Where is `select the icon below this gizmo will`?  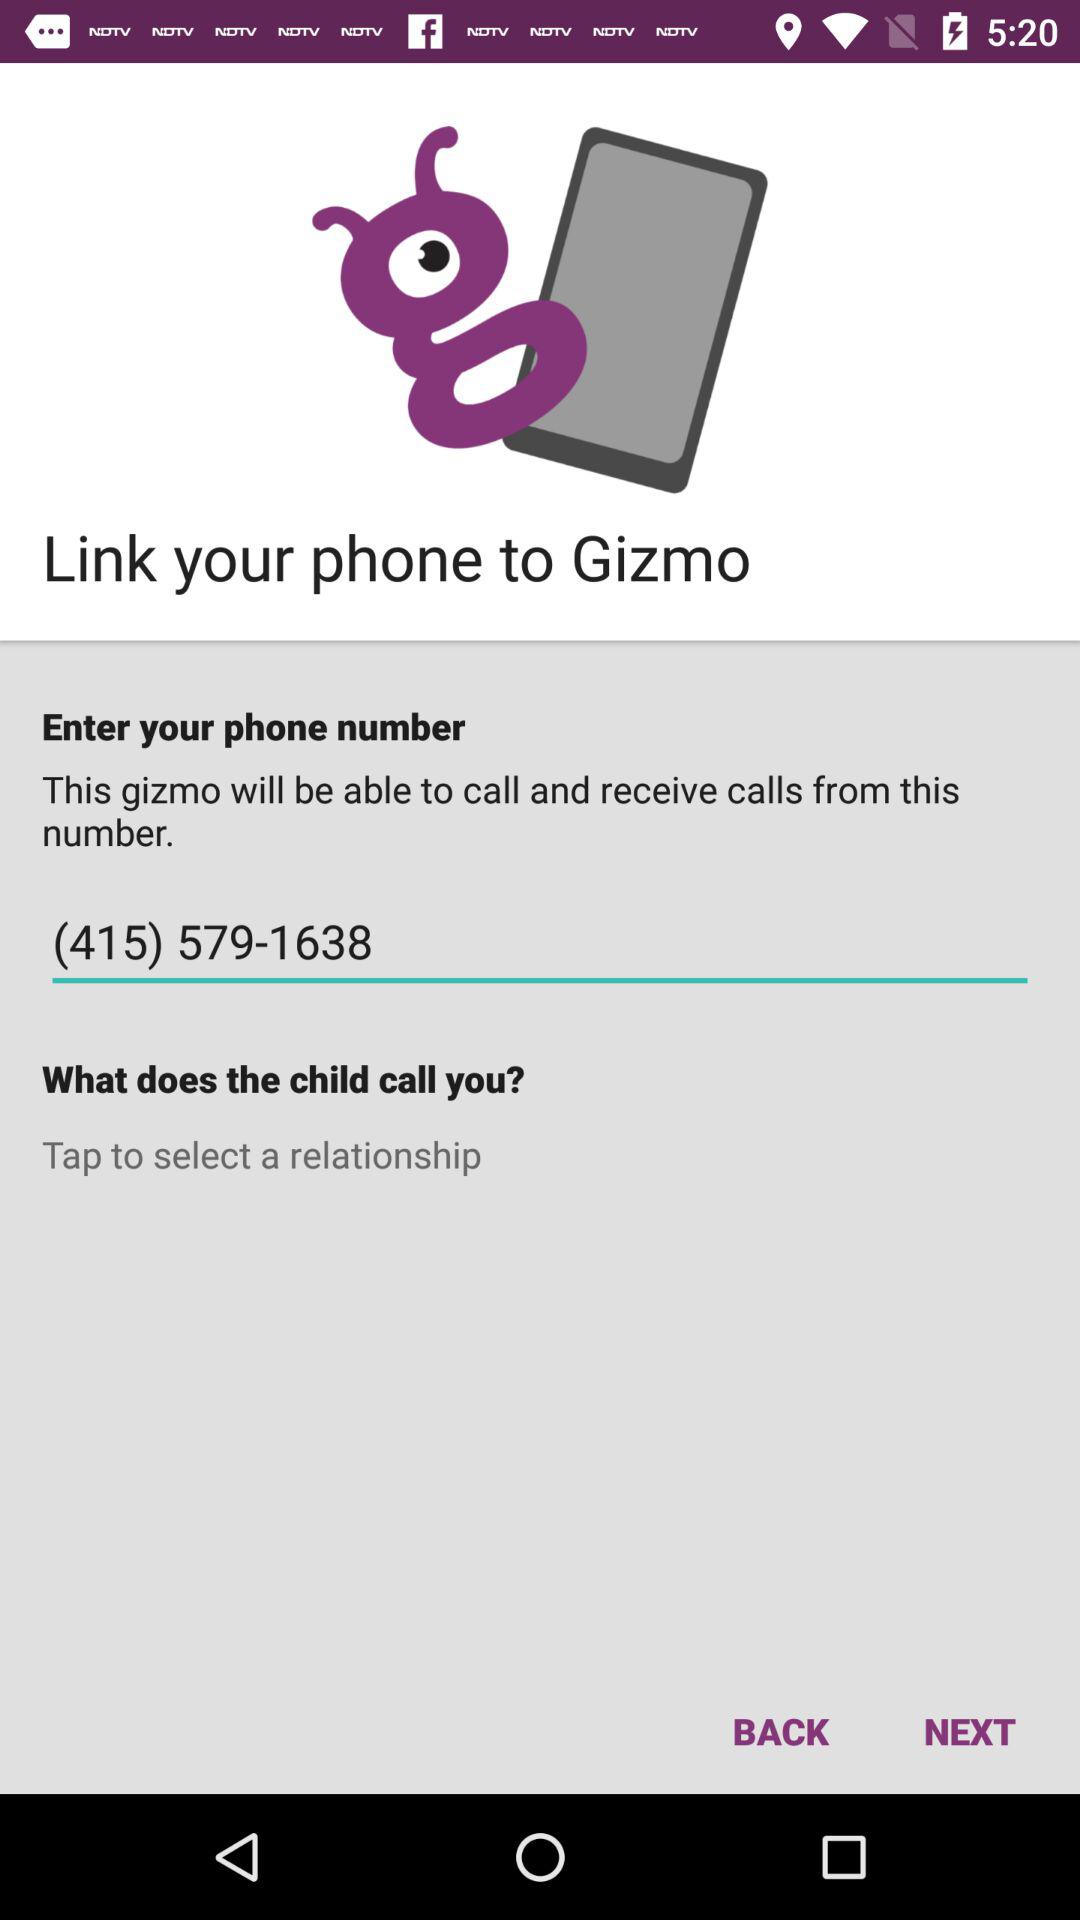 select the icon below this gizmo will is located at coordinates (540, 942).